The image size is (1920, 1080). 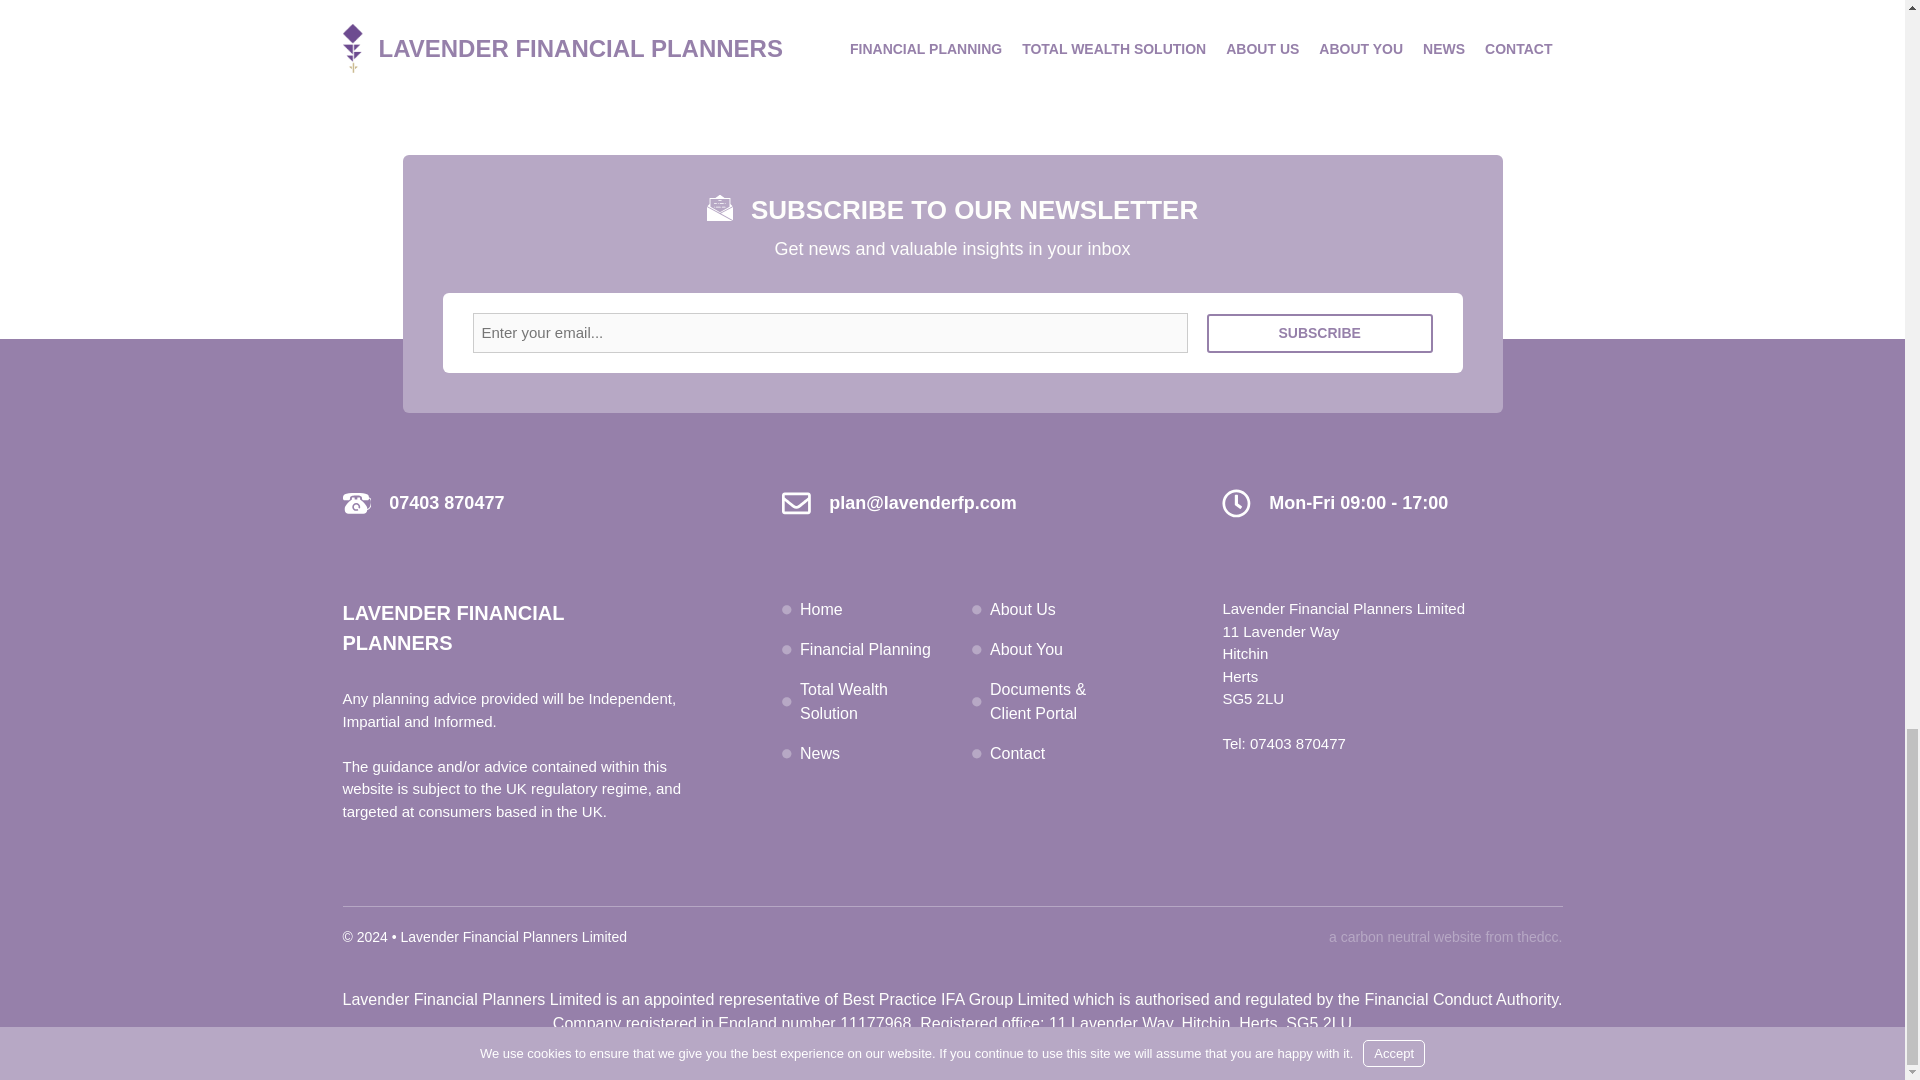 What do you see at coordinates (1445, 936) in the screenshot?
I see `a carbon neutral website from thedcc.` at bounding box center [1445, 936].